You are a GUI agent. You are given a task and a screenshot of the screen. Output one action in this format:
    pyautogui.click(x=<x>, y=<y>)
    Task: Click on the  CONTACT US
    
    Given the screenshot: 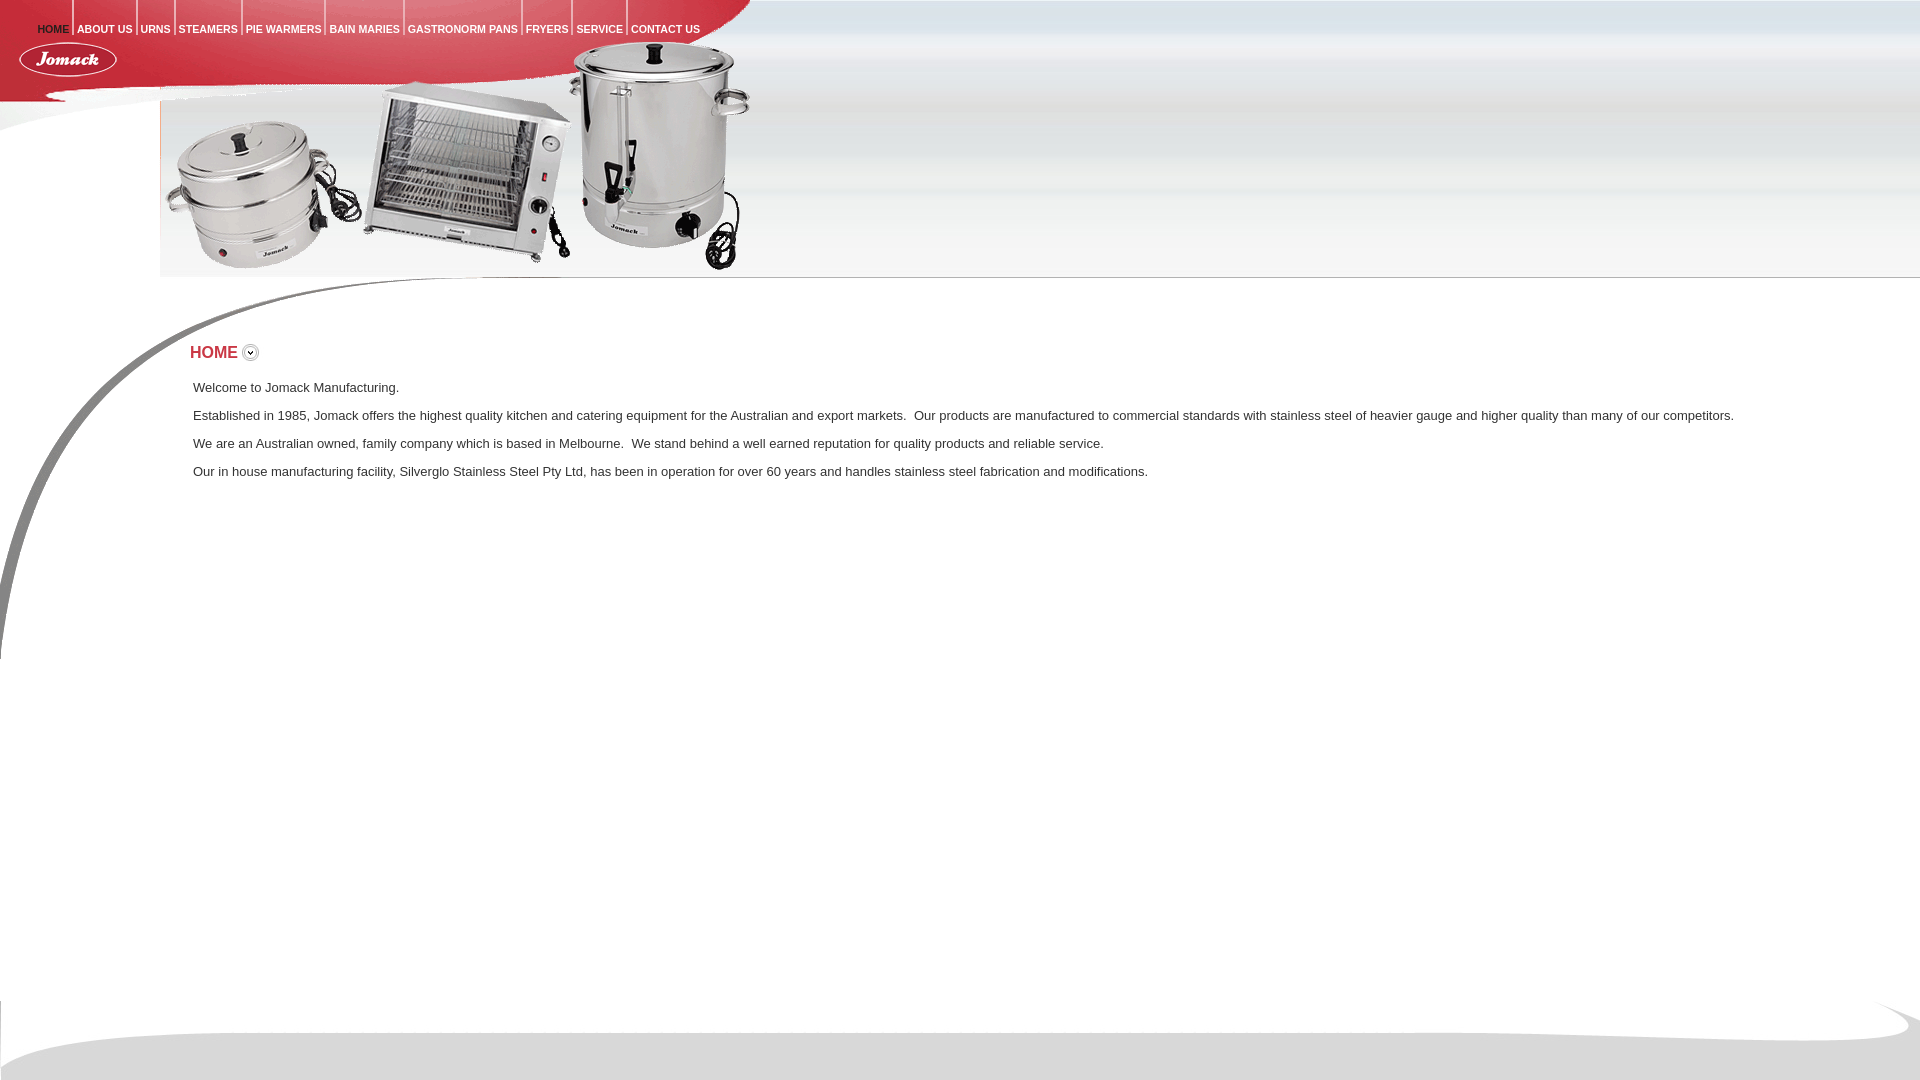 What is the action you would take?
    pyautogui.click(x=664, y=29)
    